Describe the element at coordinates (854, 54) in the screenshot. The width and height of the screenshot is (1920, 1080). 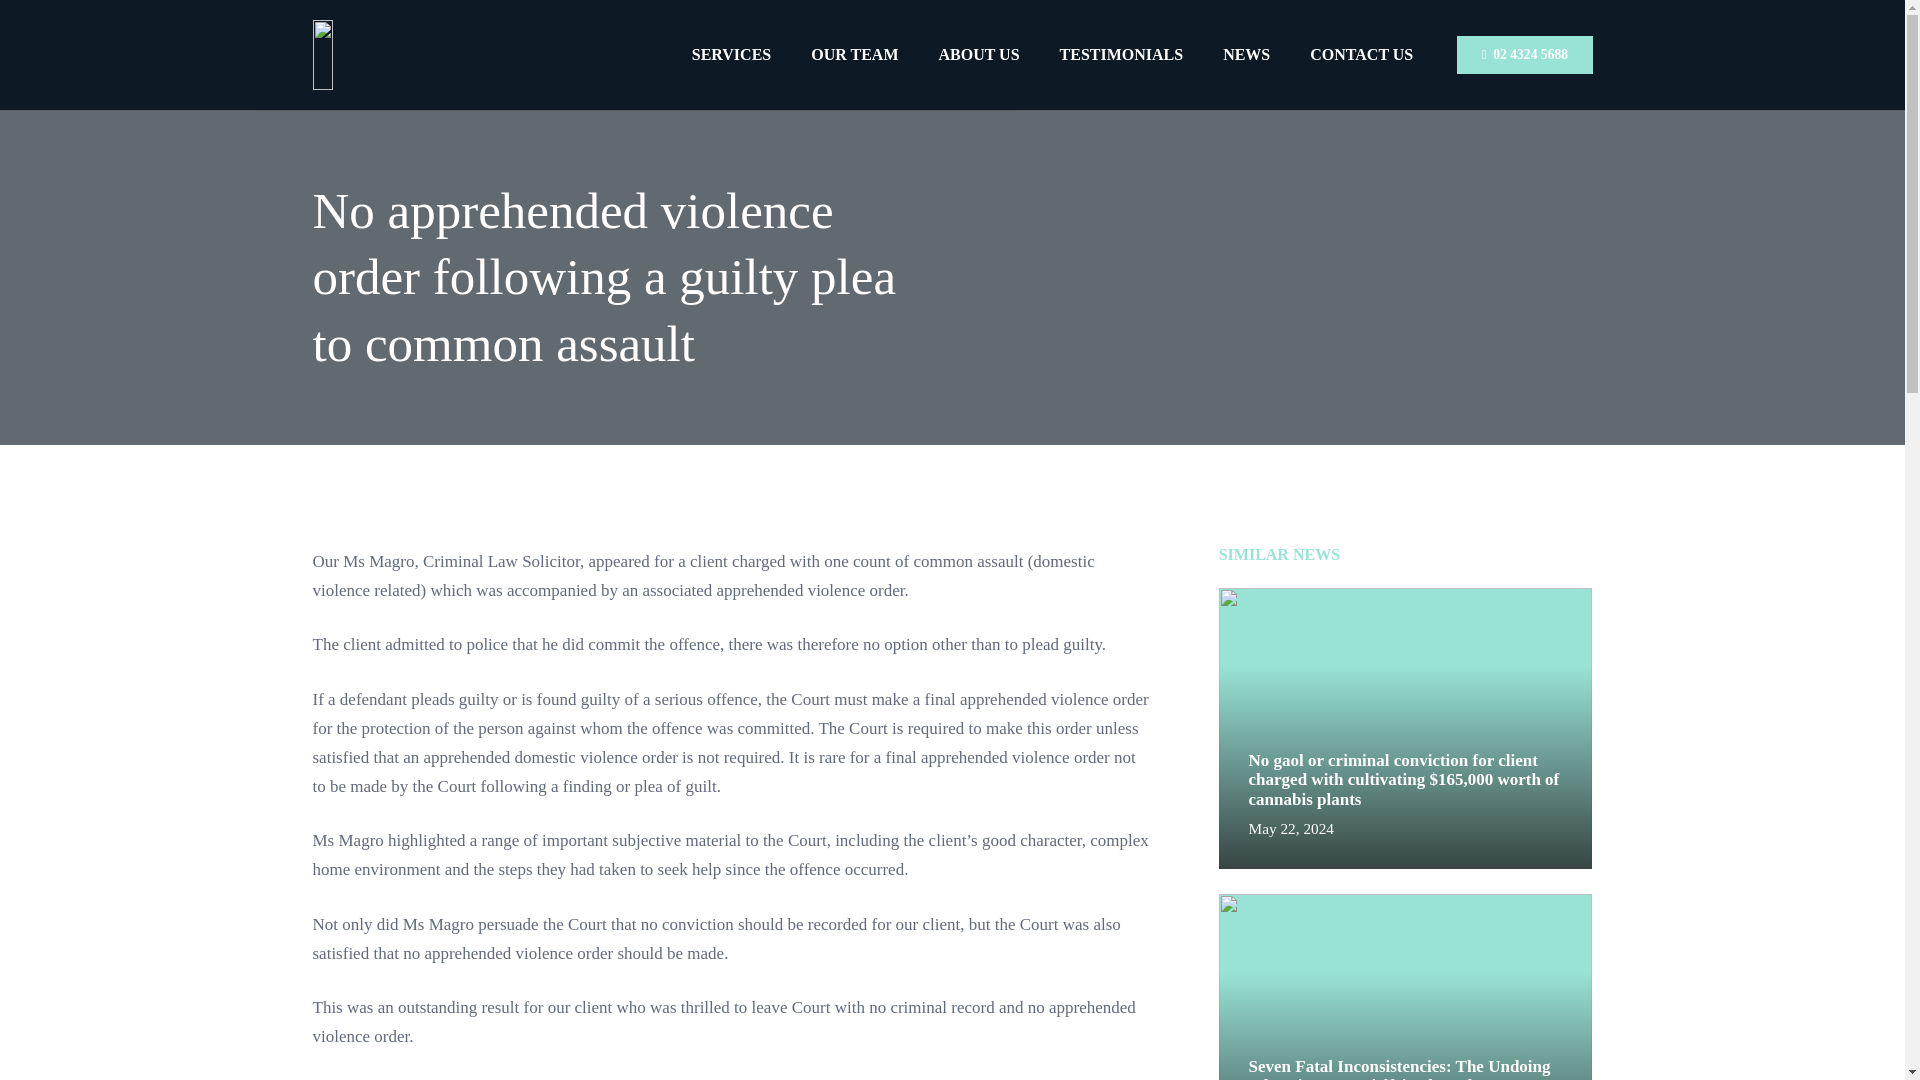
I see `OUR TEAM` at that location.